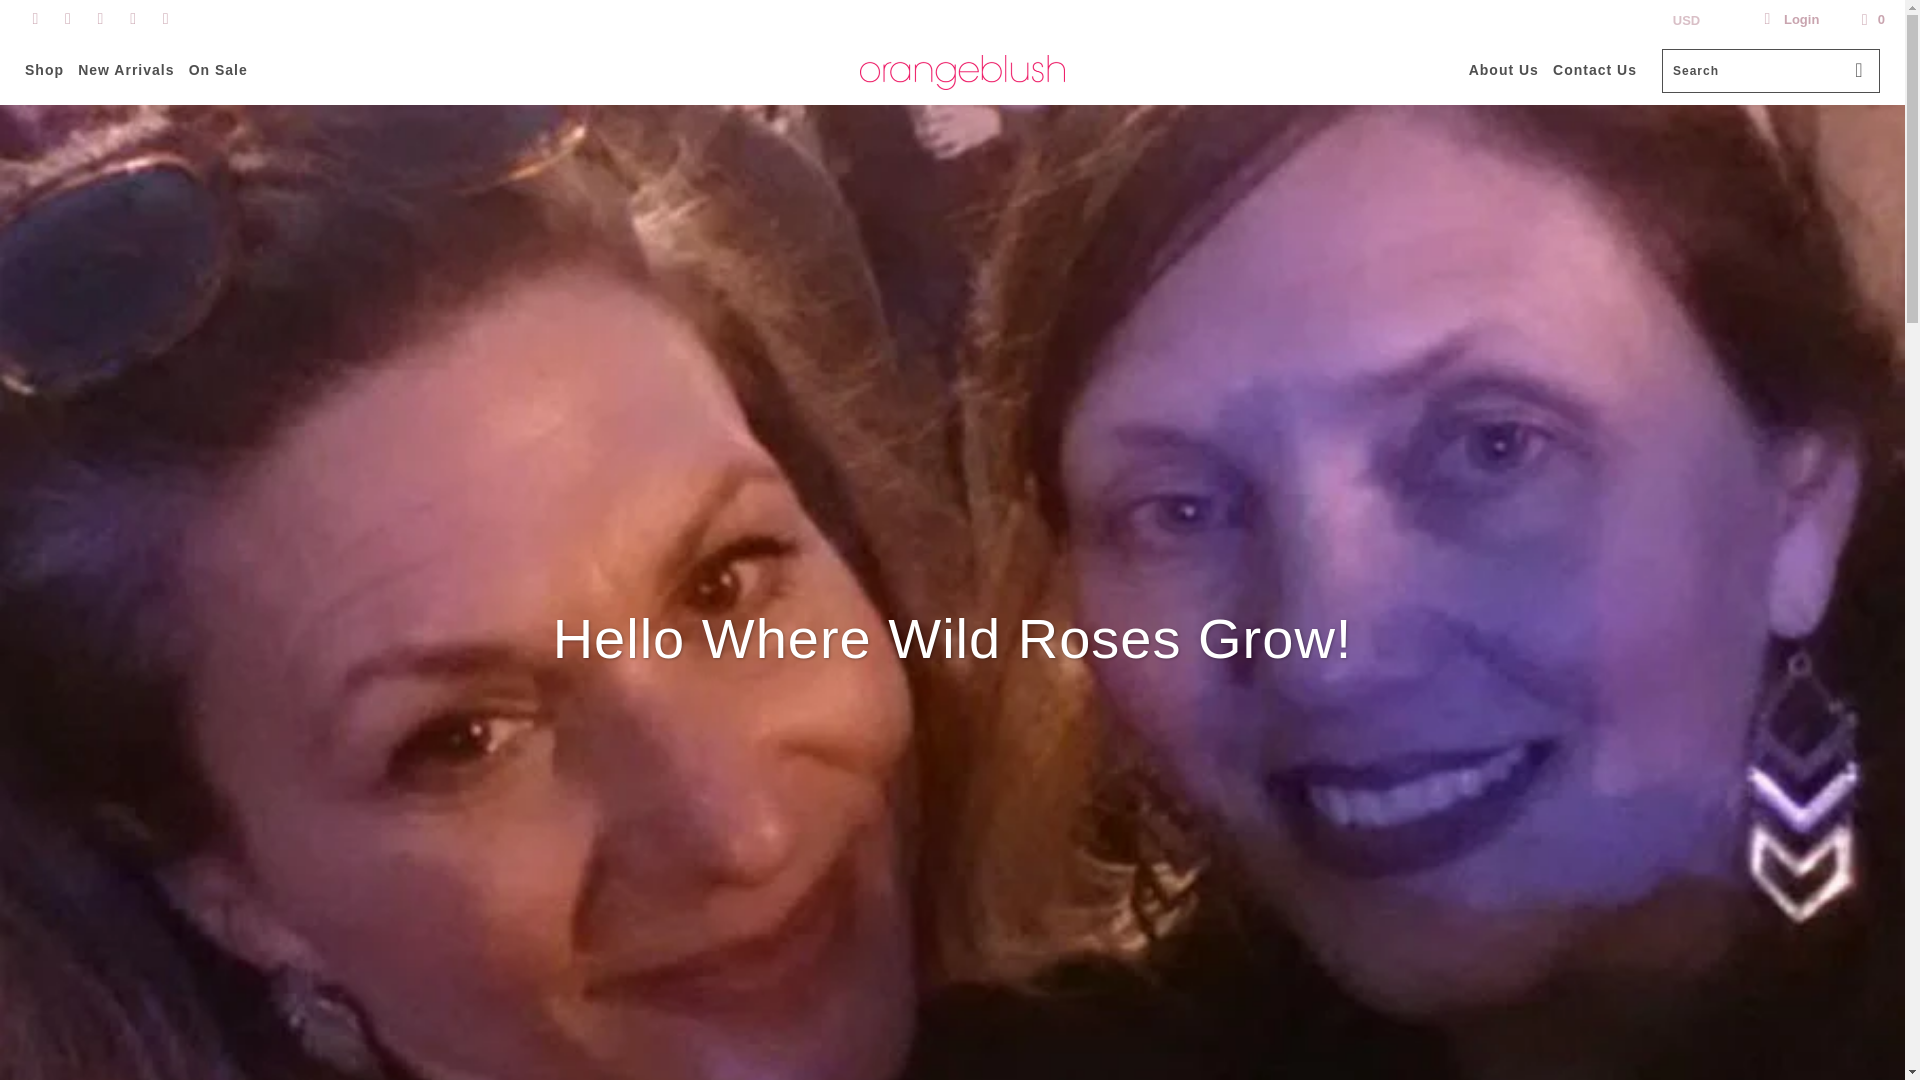 The height and width of the screenshot is (1080, 1920). I want to click on New Arrivals, so click(126, 70).